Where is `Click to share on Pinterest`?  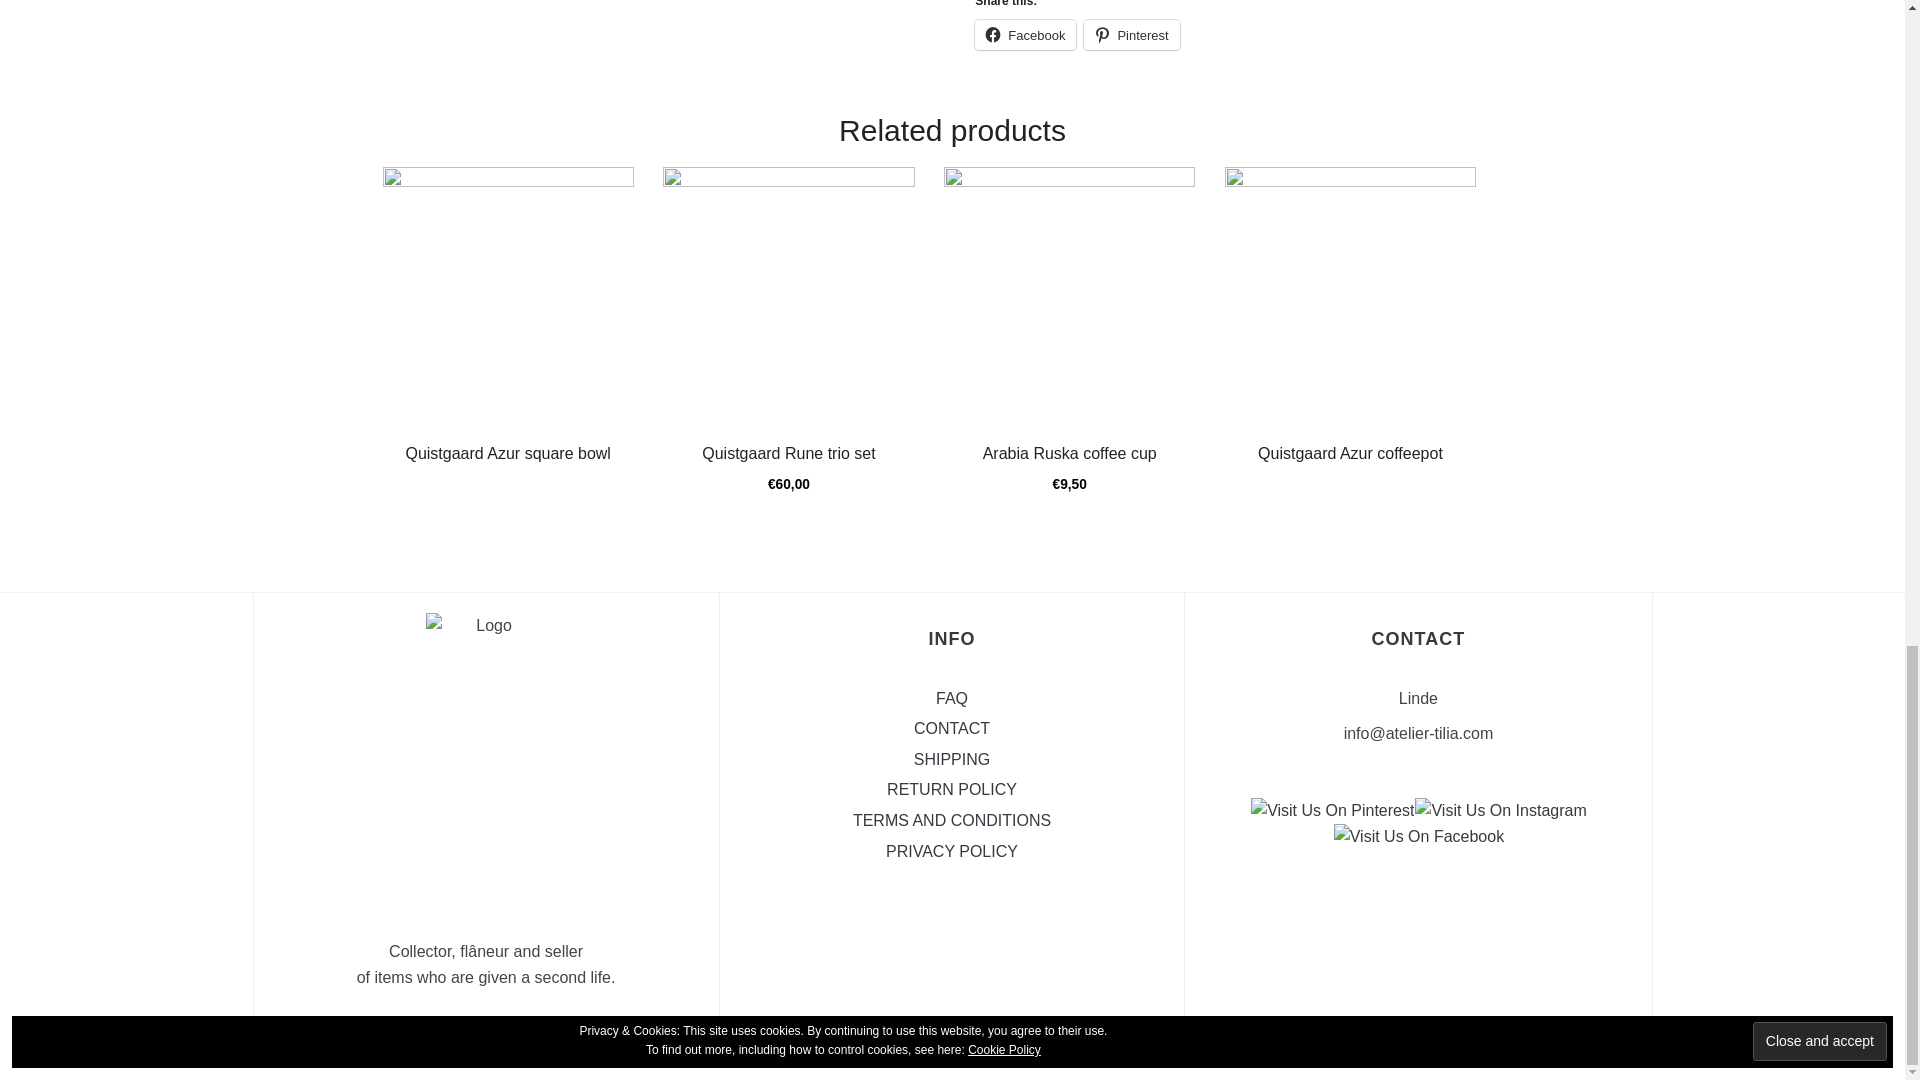
Click to share on Pinterest is located at coordinates (1131, 34).